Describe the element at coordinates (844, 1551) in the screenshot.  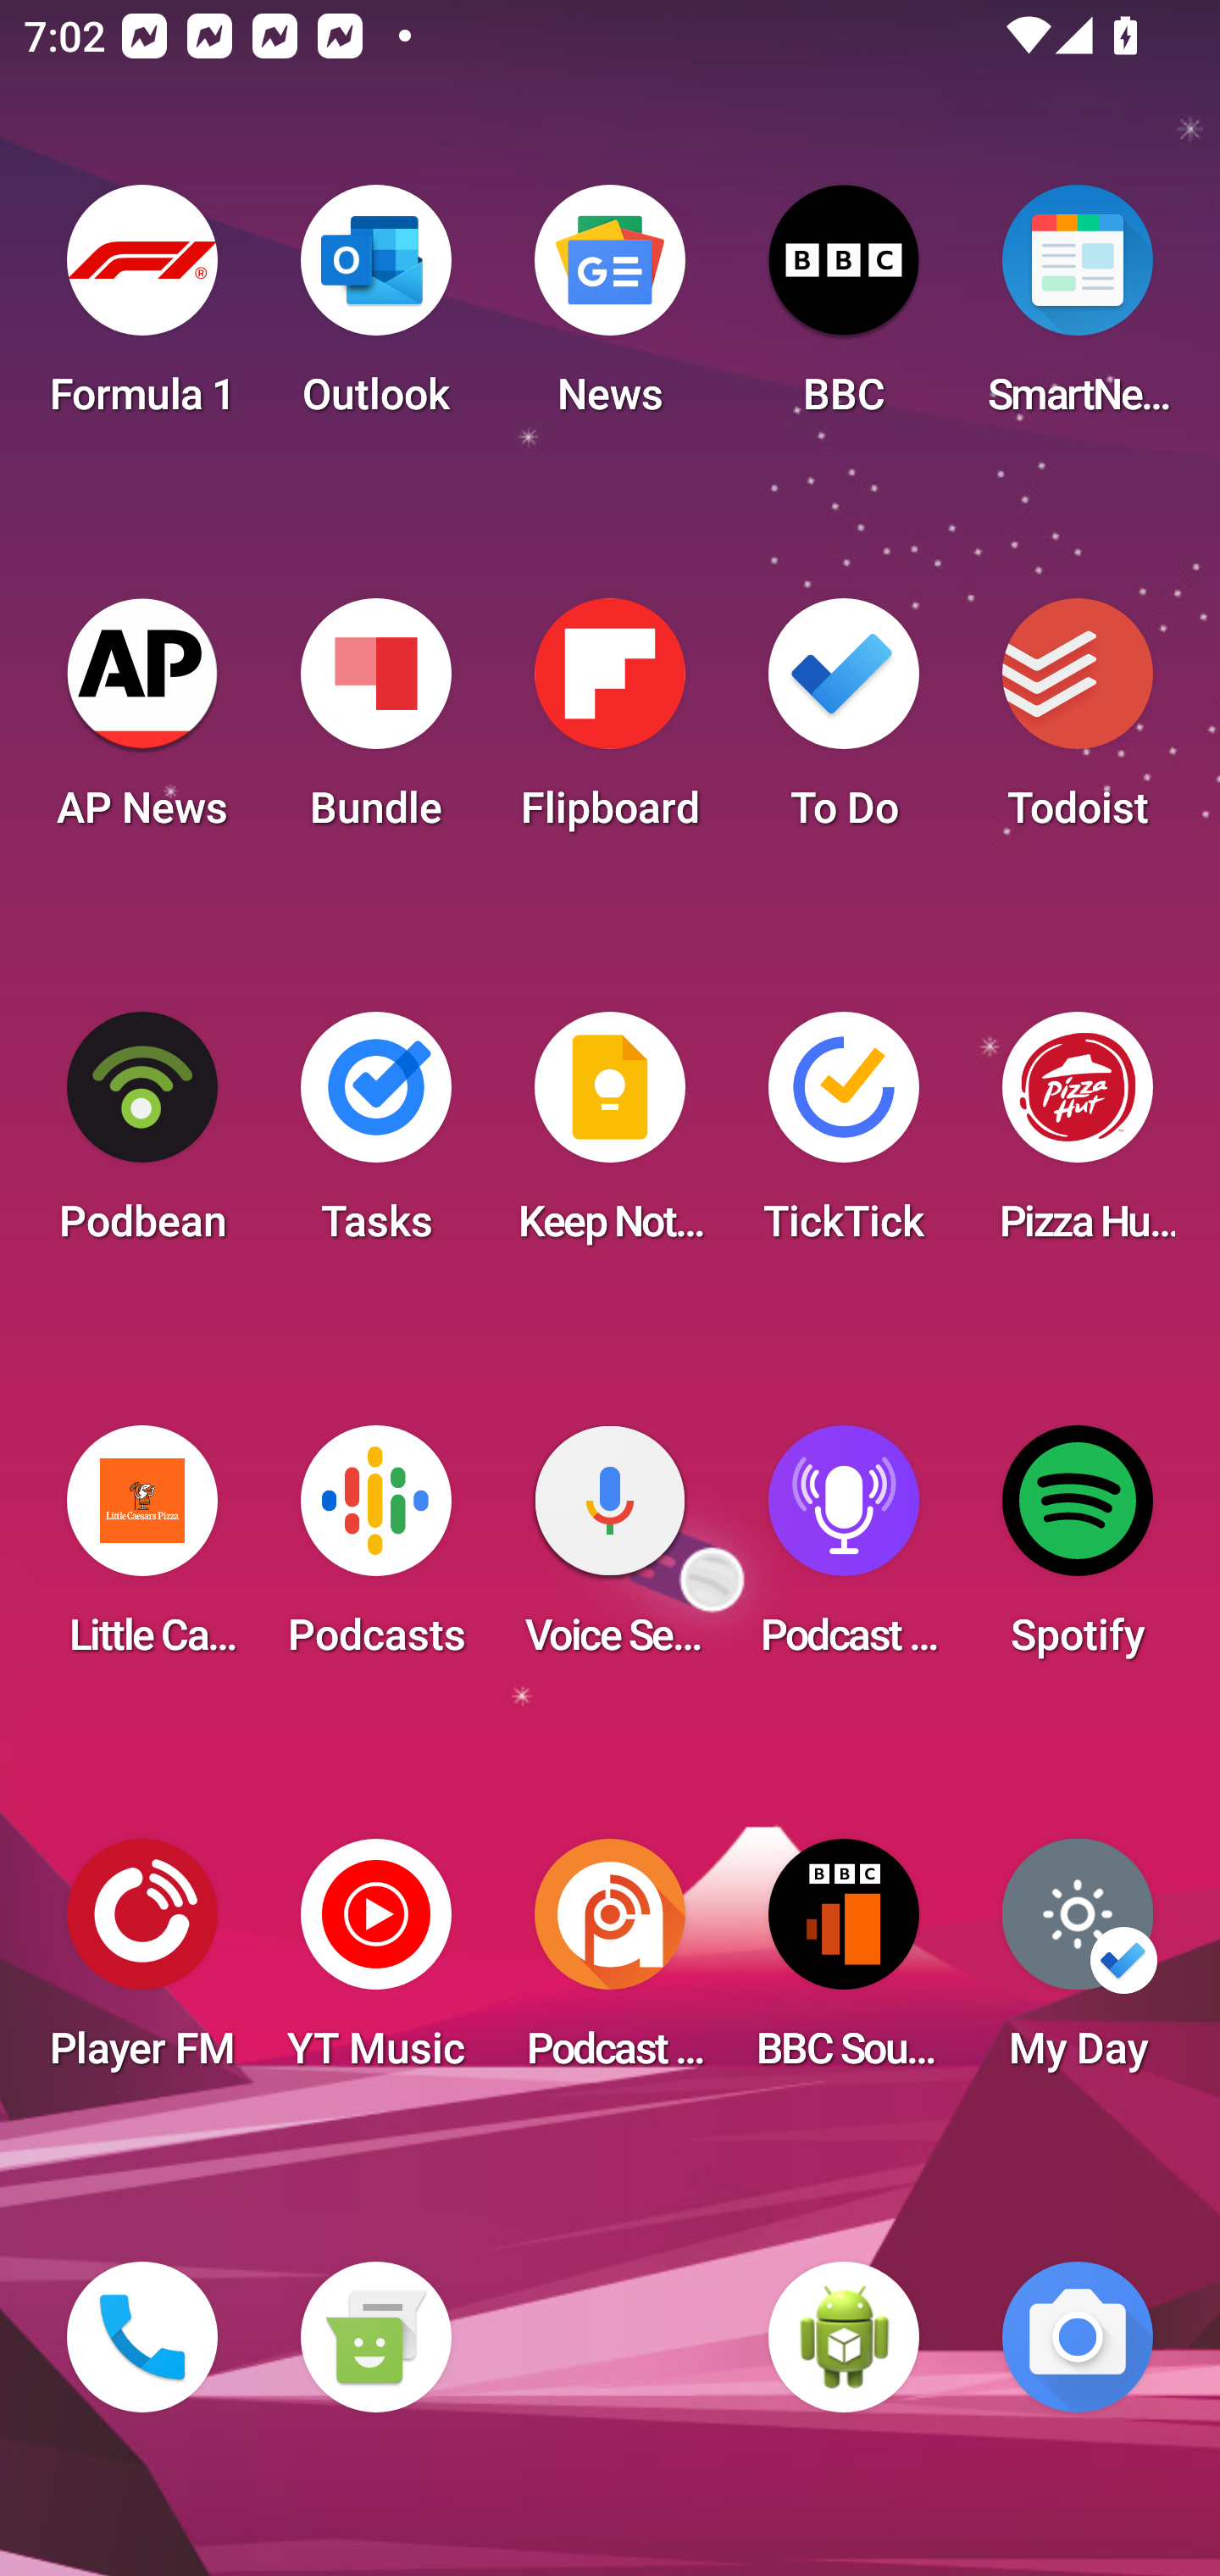
I see `Podcast Player` at that location.